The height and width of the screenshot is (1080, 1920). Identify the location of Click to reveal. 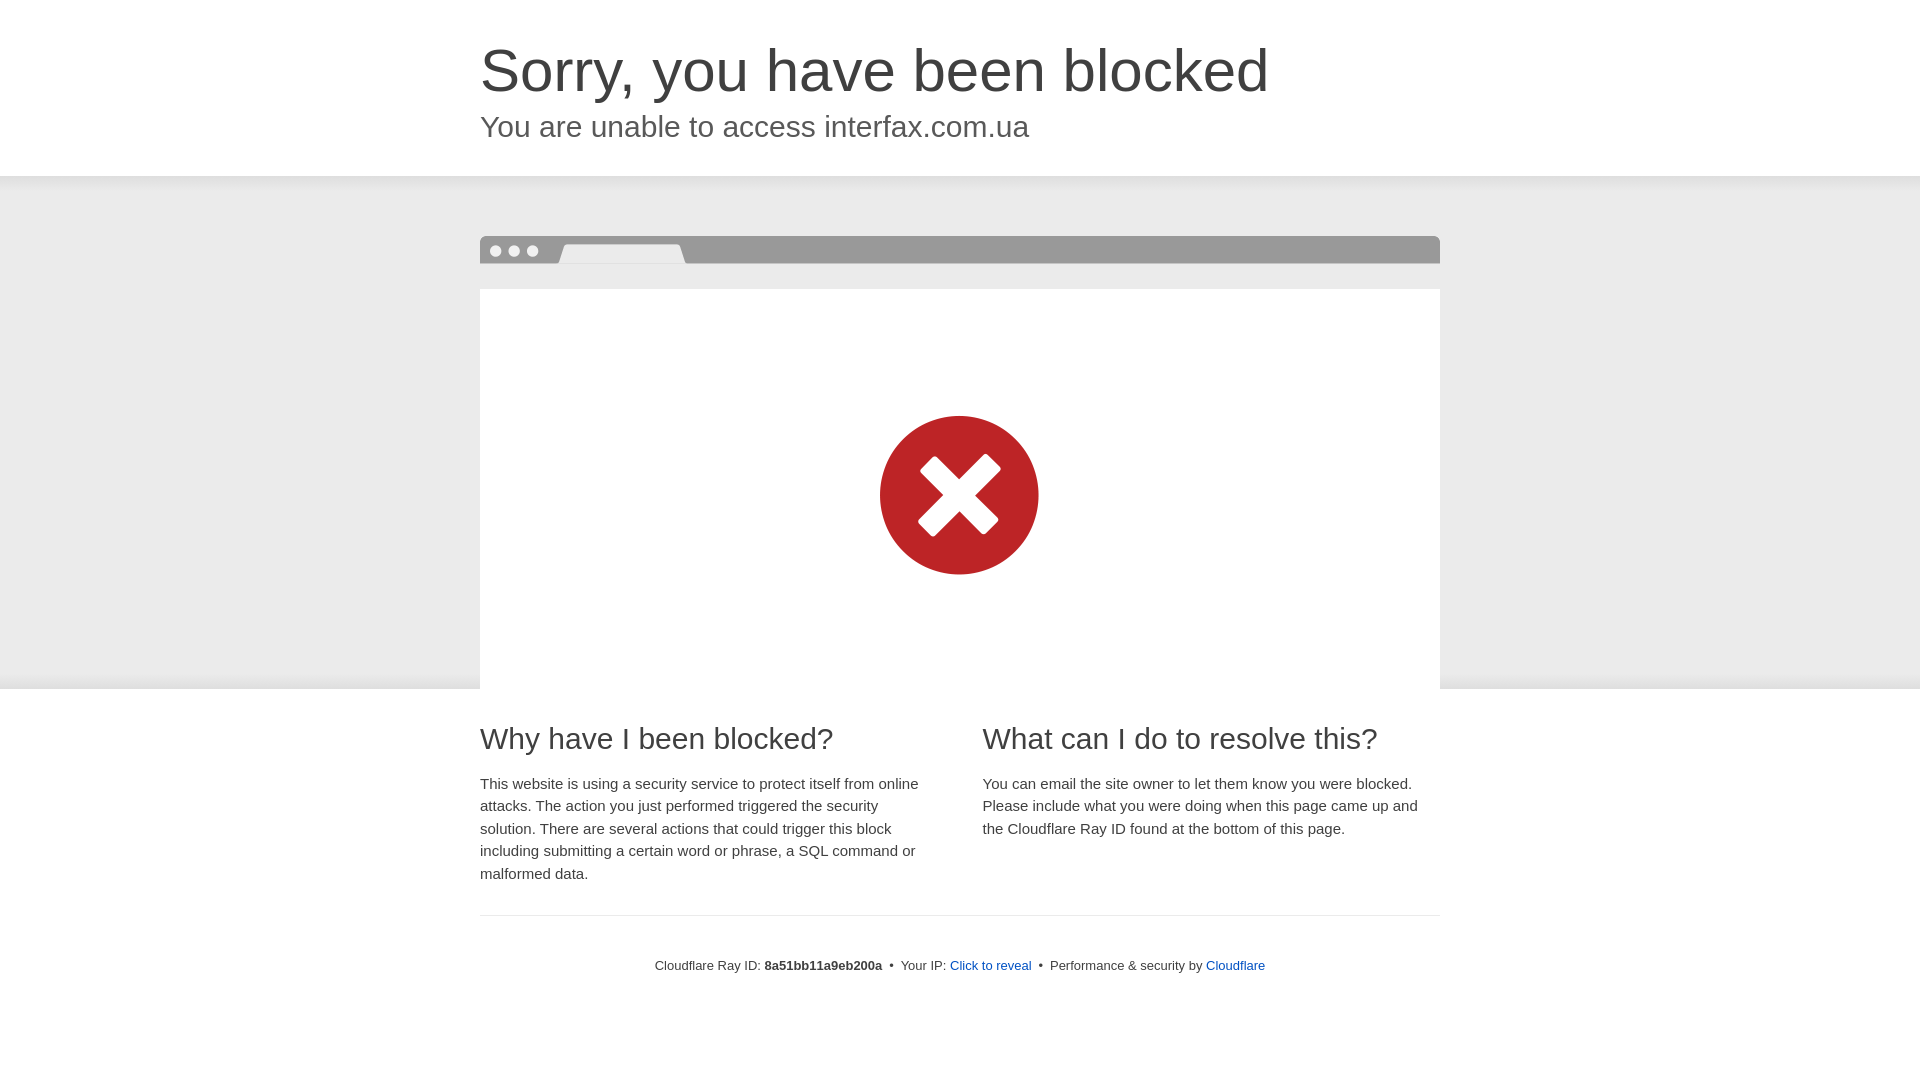
(991, 966).